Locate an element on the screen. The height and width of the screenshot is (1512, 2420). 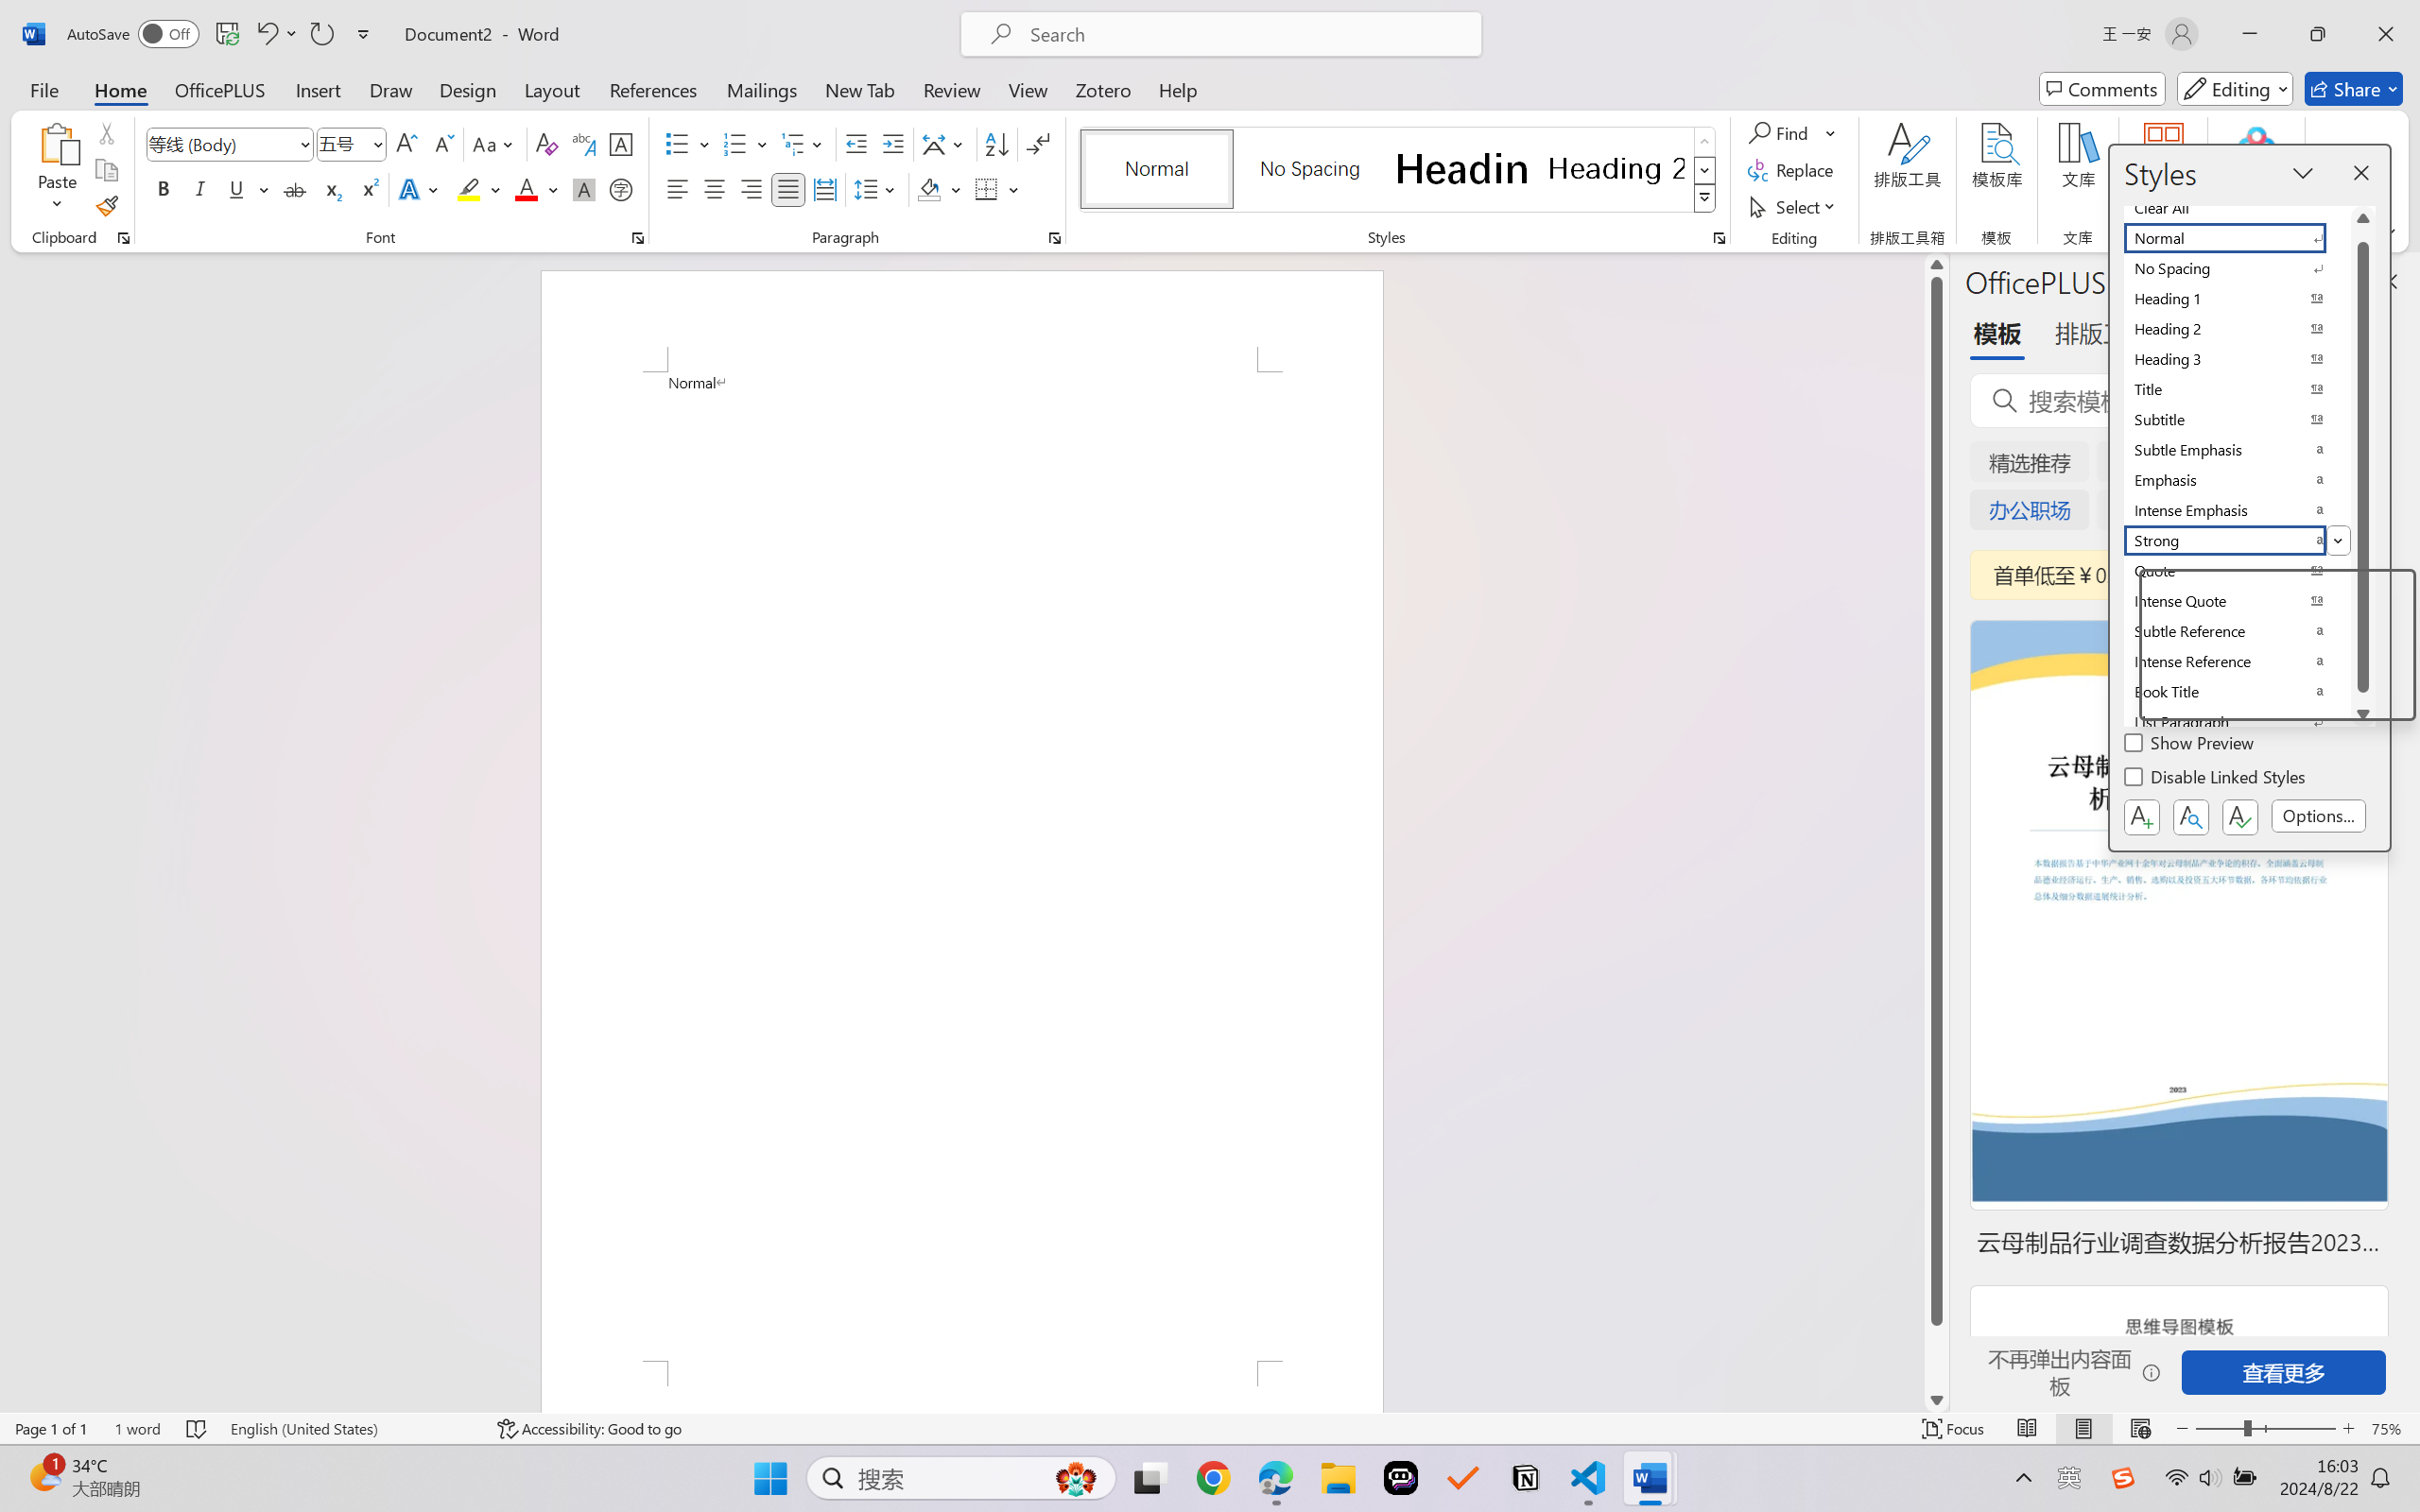
OfficePLUS is located at coordinates (219, 89).